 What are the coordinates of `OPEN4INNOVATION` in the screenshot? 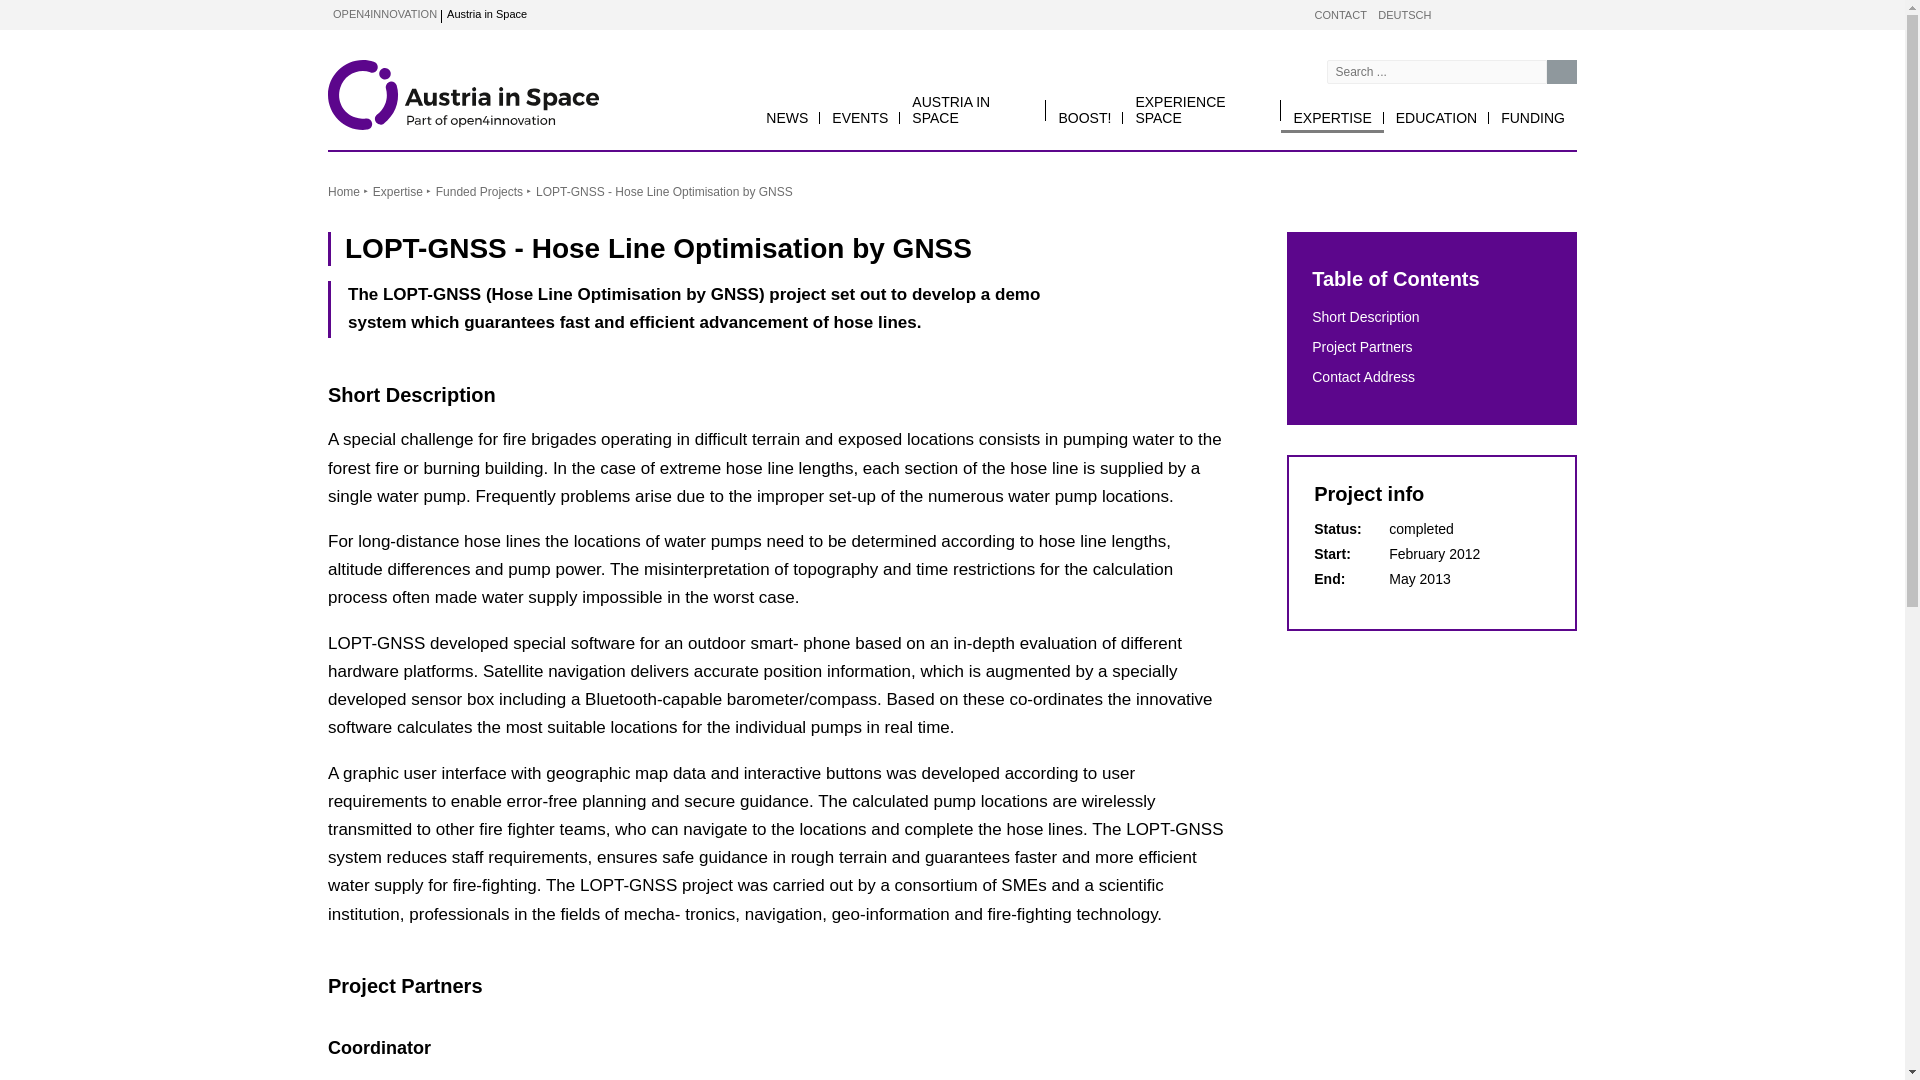 It's located at (384, 14).